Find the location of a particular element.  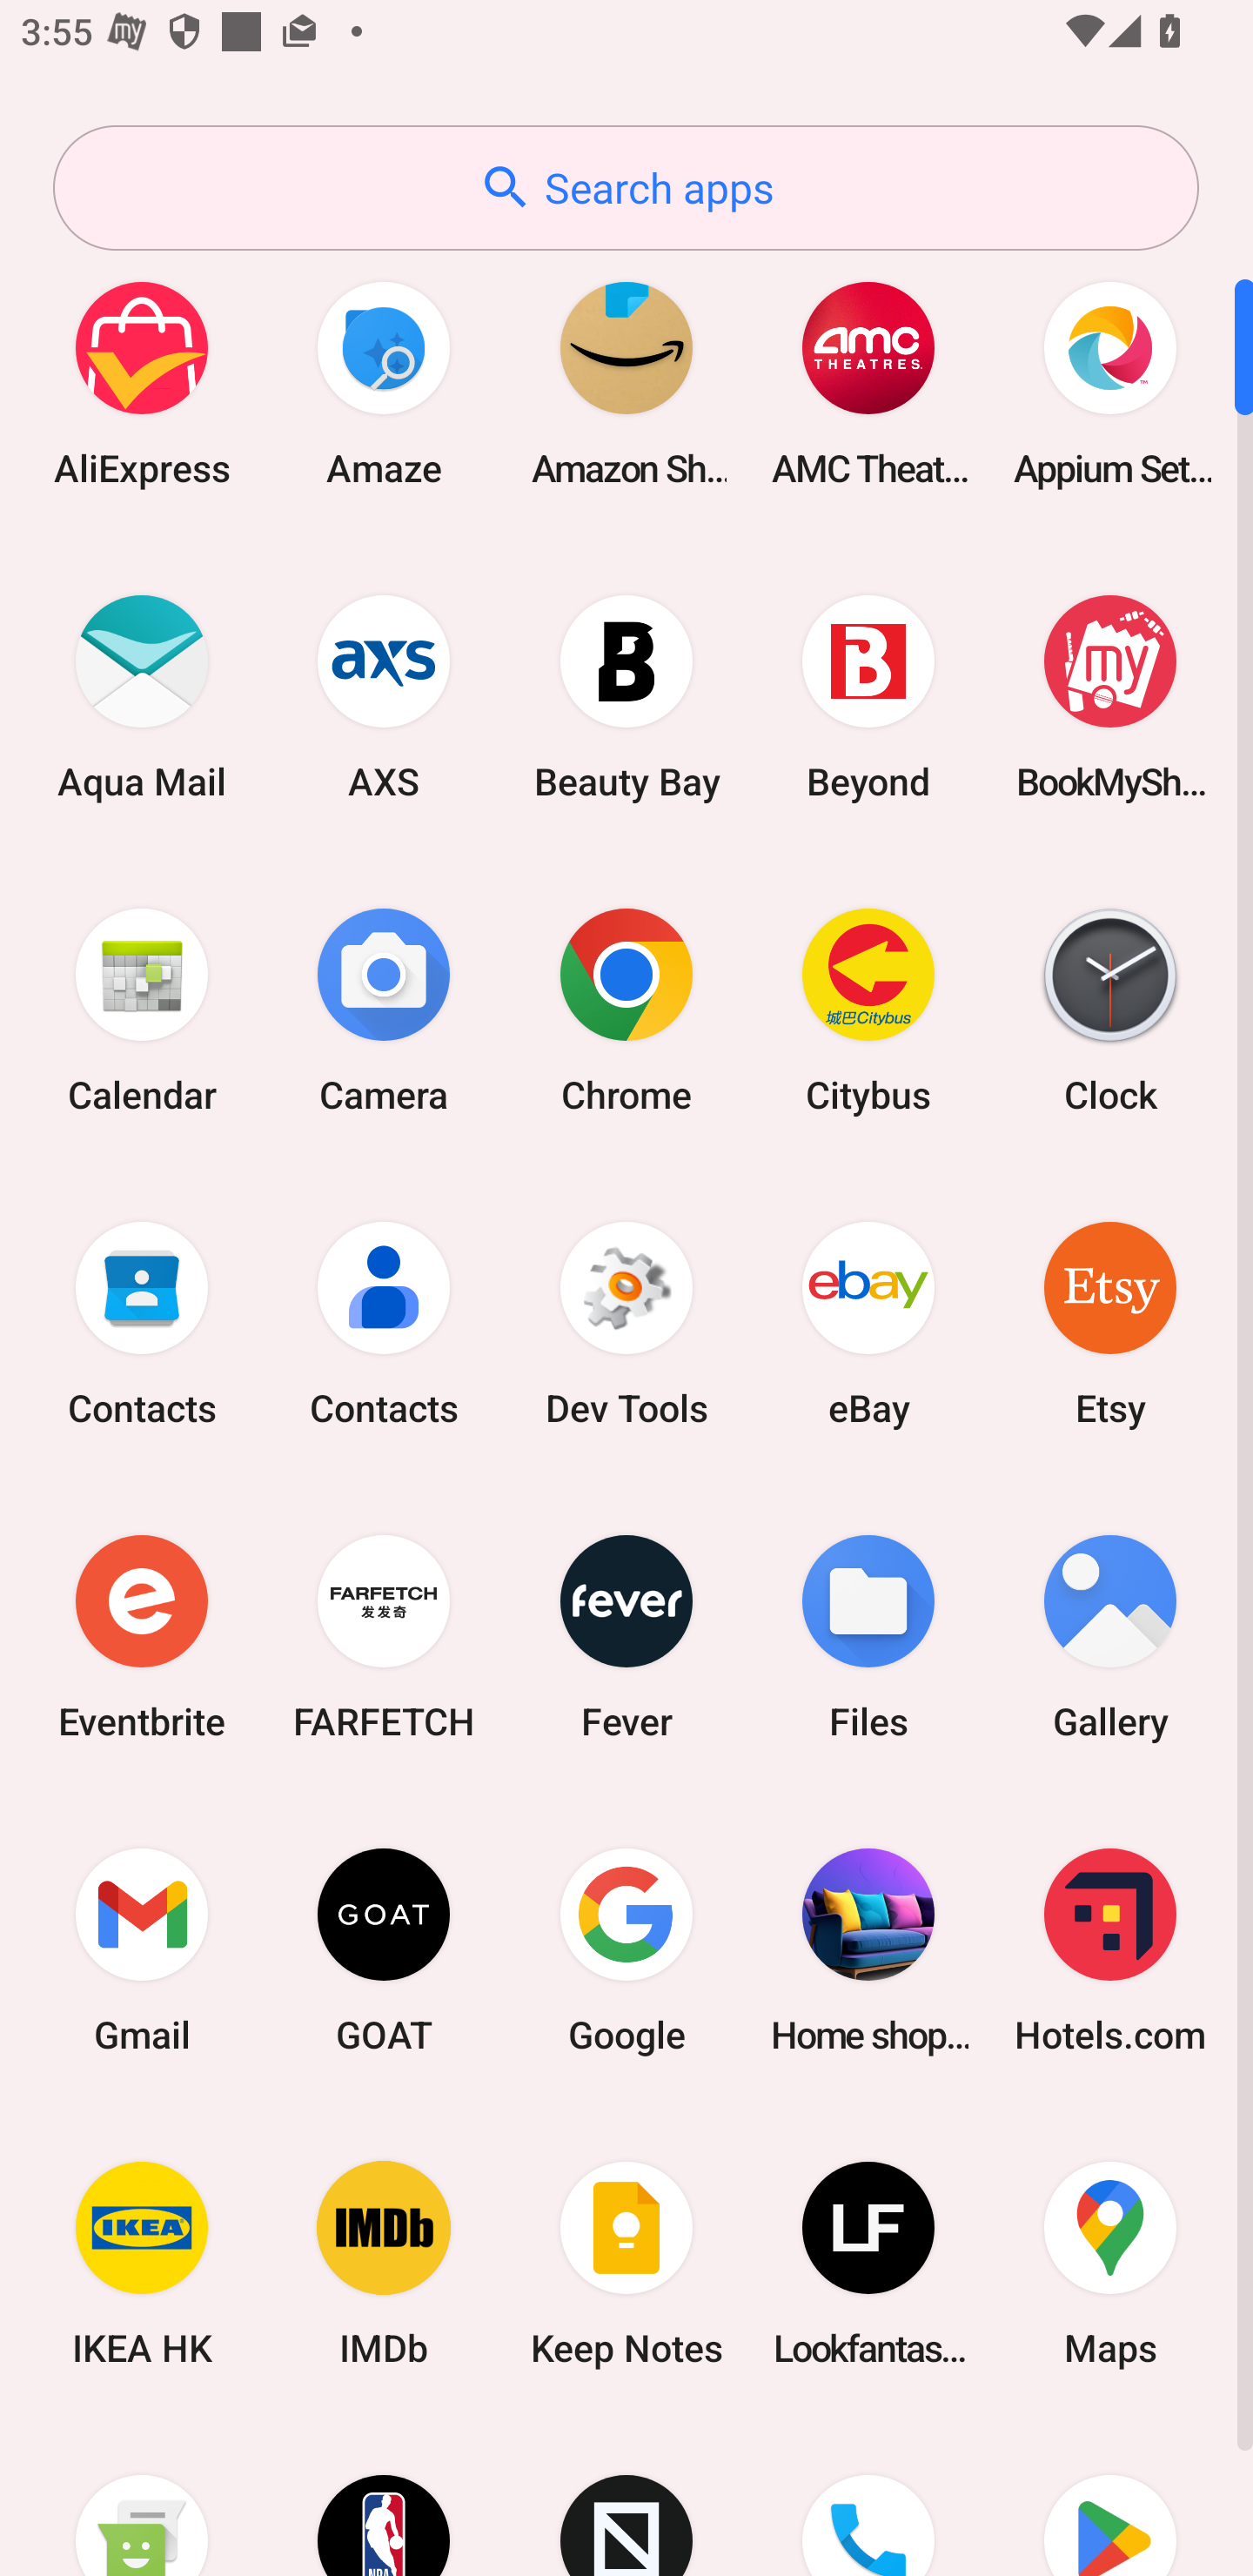

GOAT is located at coordinates (384, 1949).